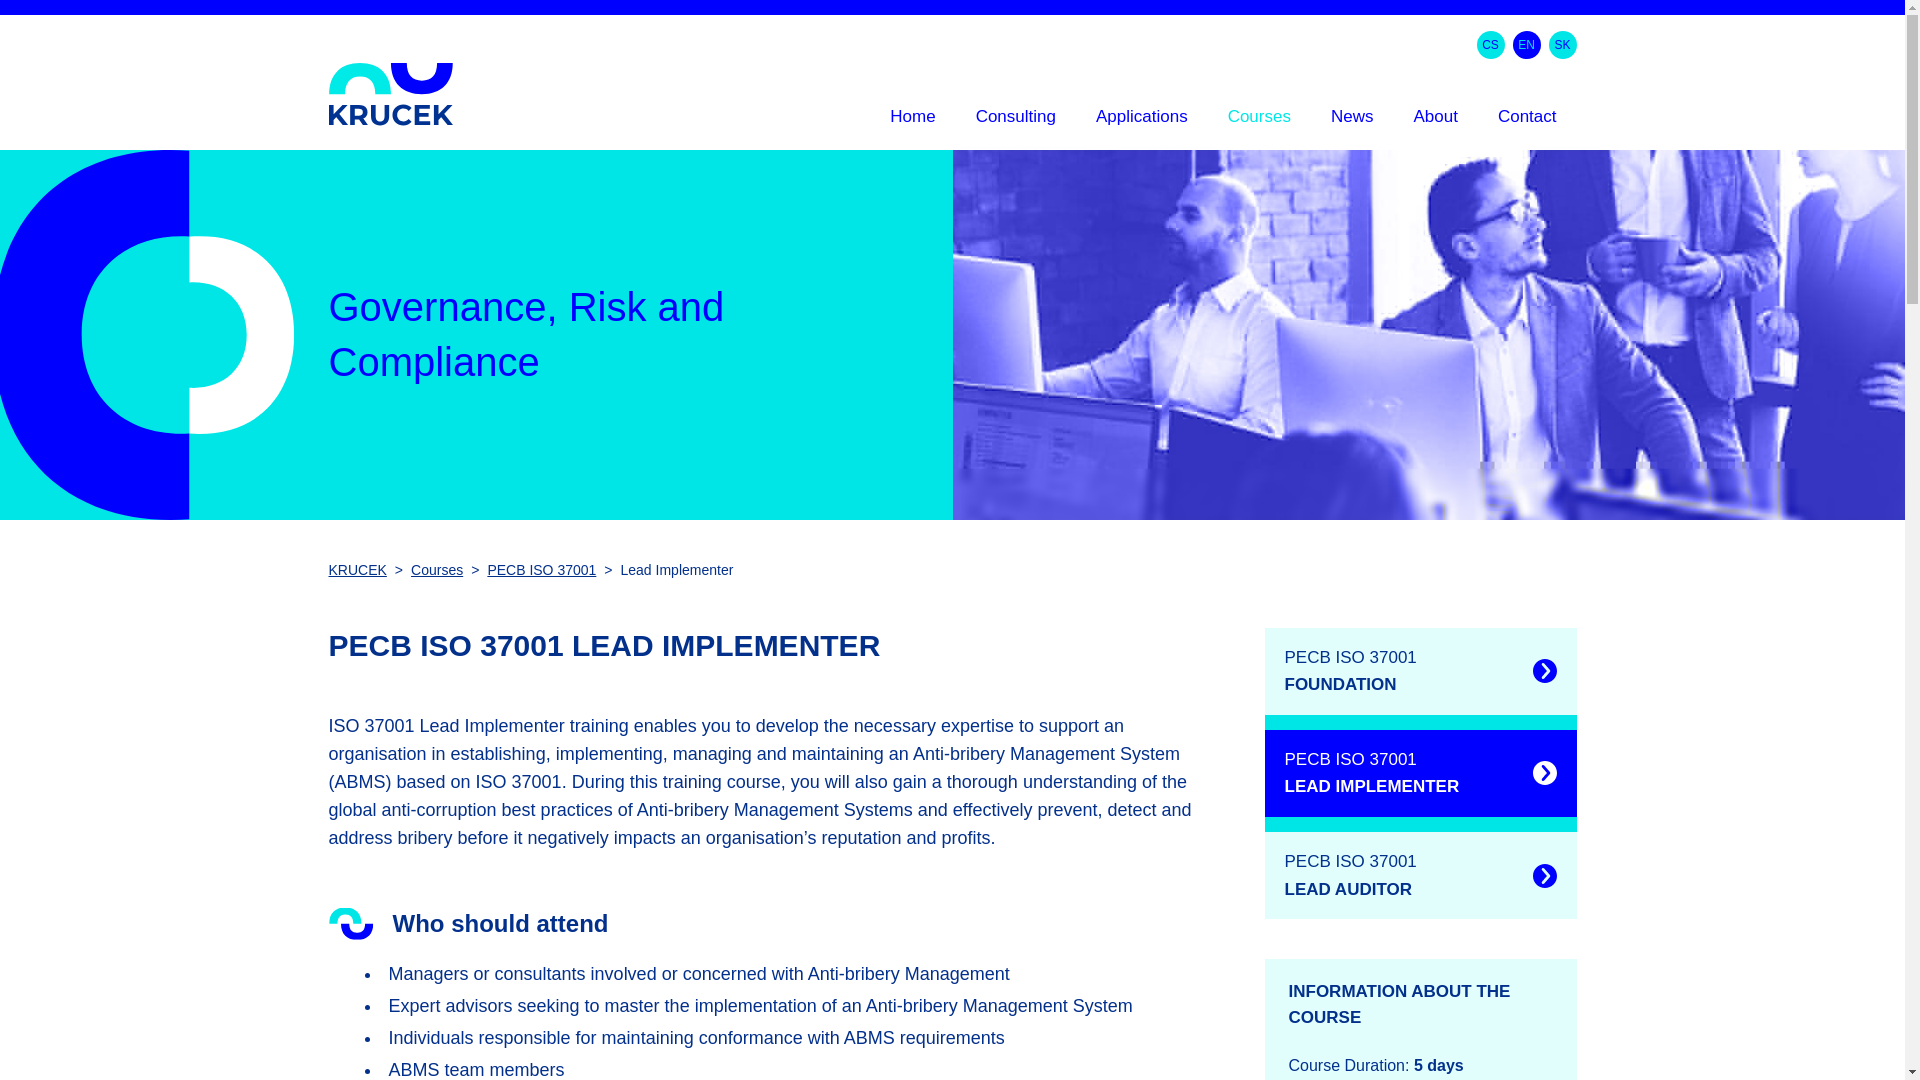  What do you see at coordinates (356, 569) in the screenshot?
I see `KRUCEK` at bounding box center [356, 569].